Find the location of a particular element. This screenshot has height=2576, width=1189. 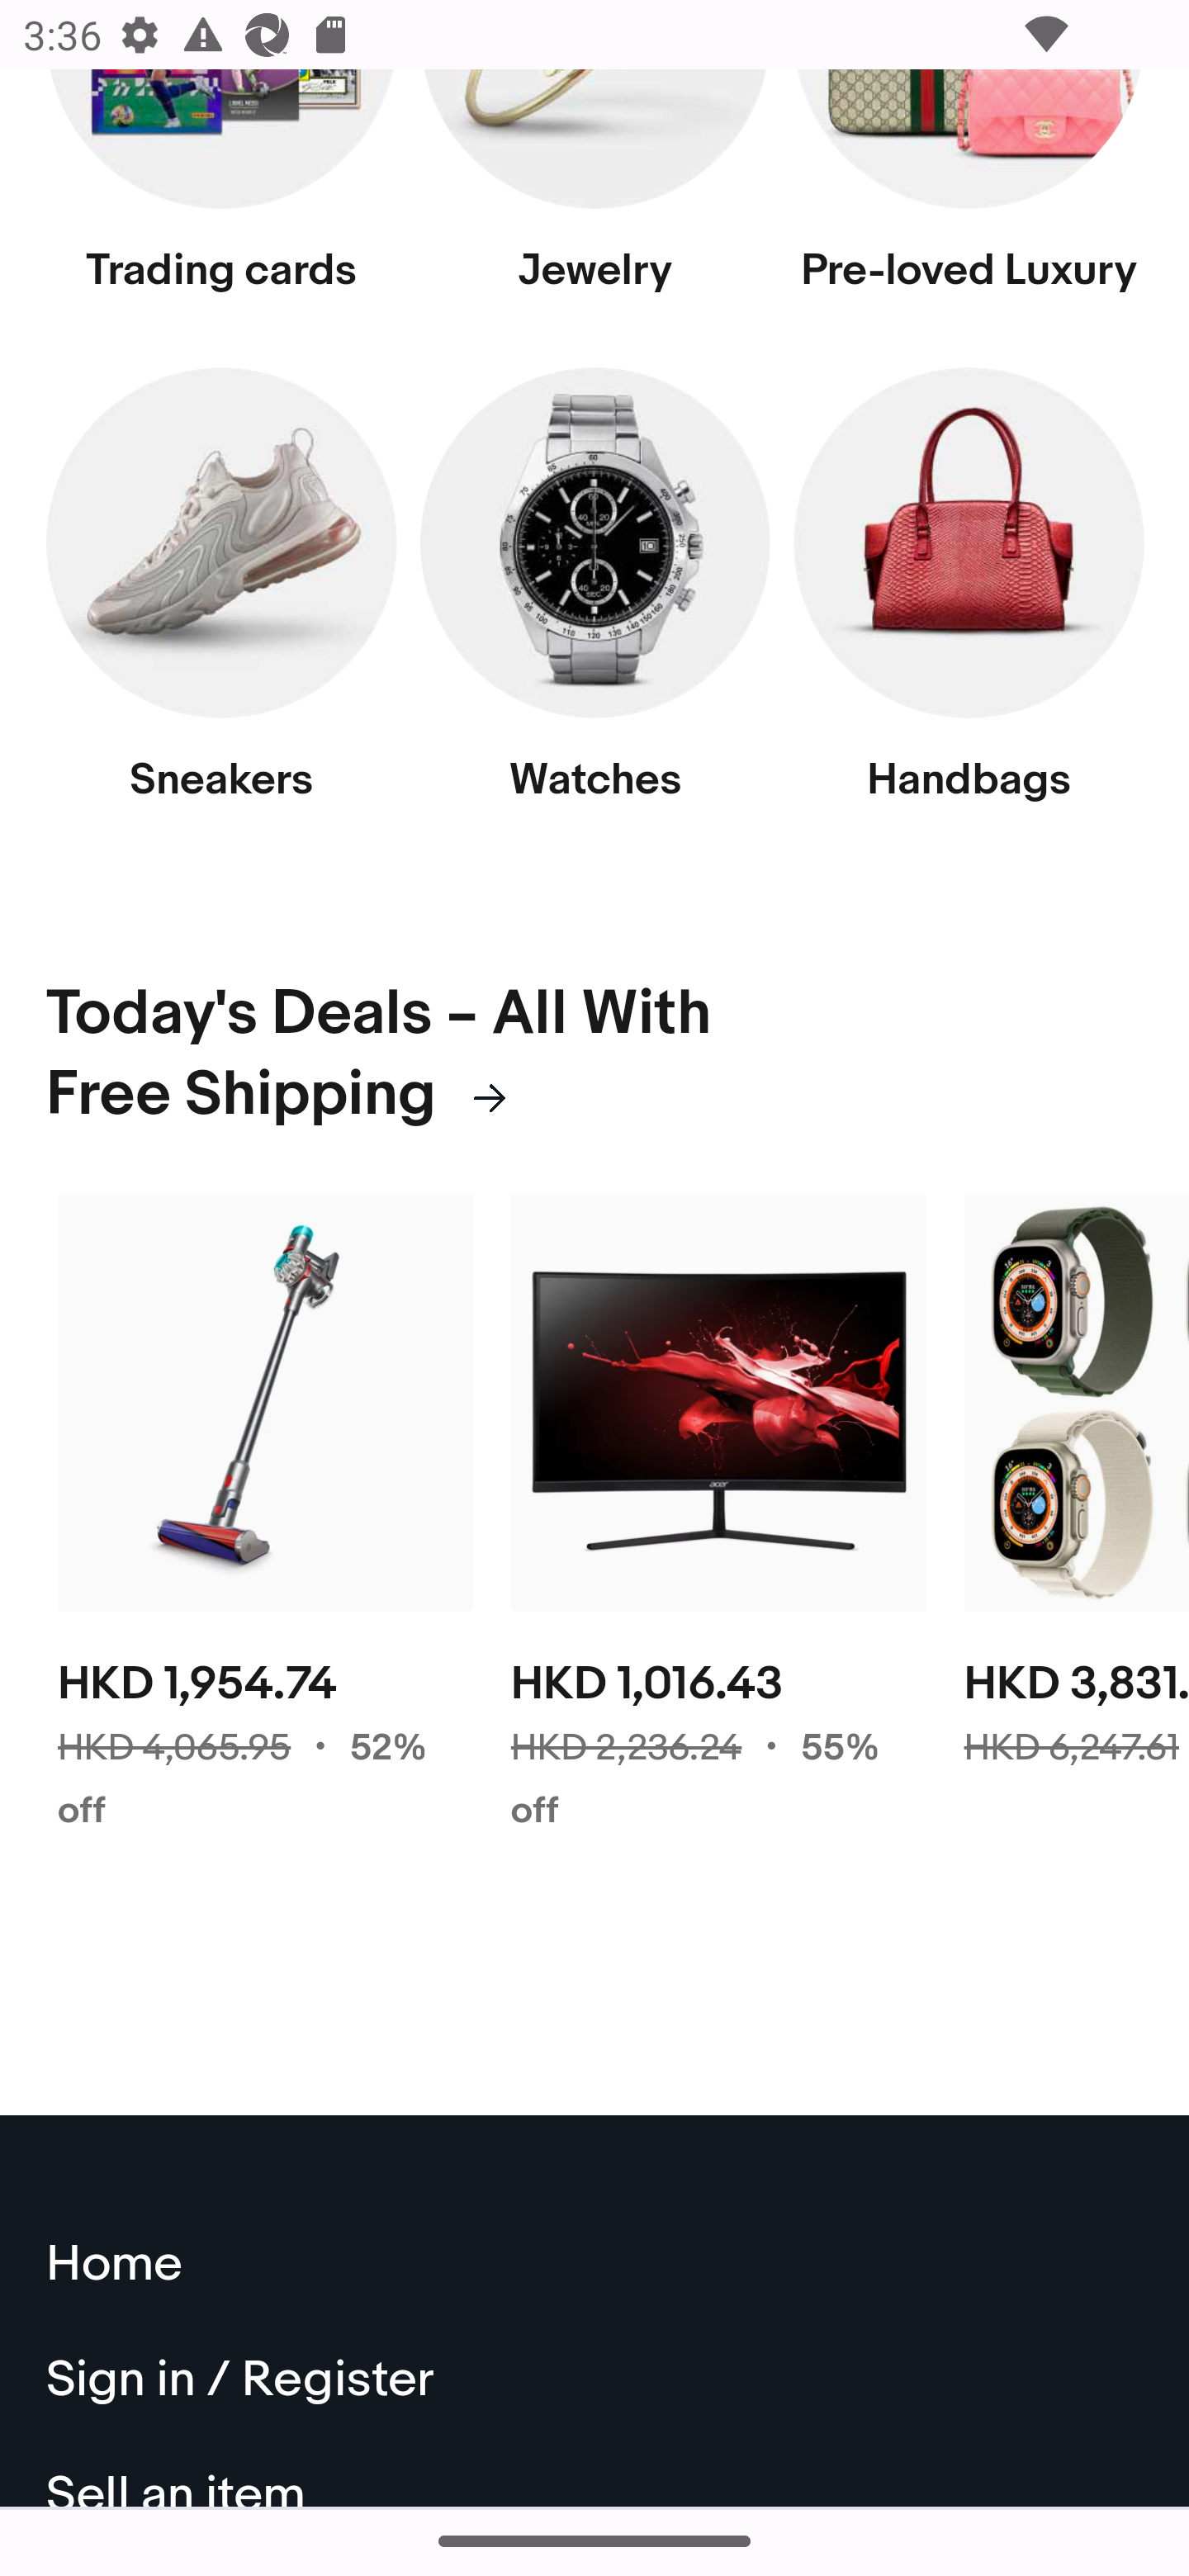

Handbags is located at coordinates (969, 603).